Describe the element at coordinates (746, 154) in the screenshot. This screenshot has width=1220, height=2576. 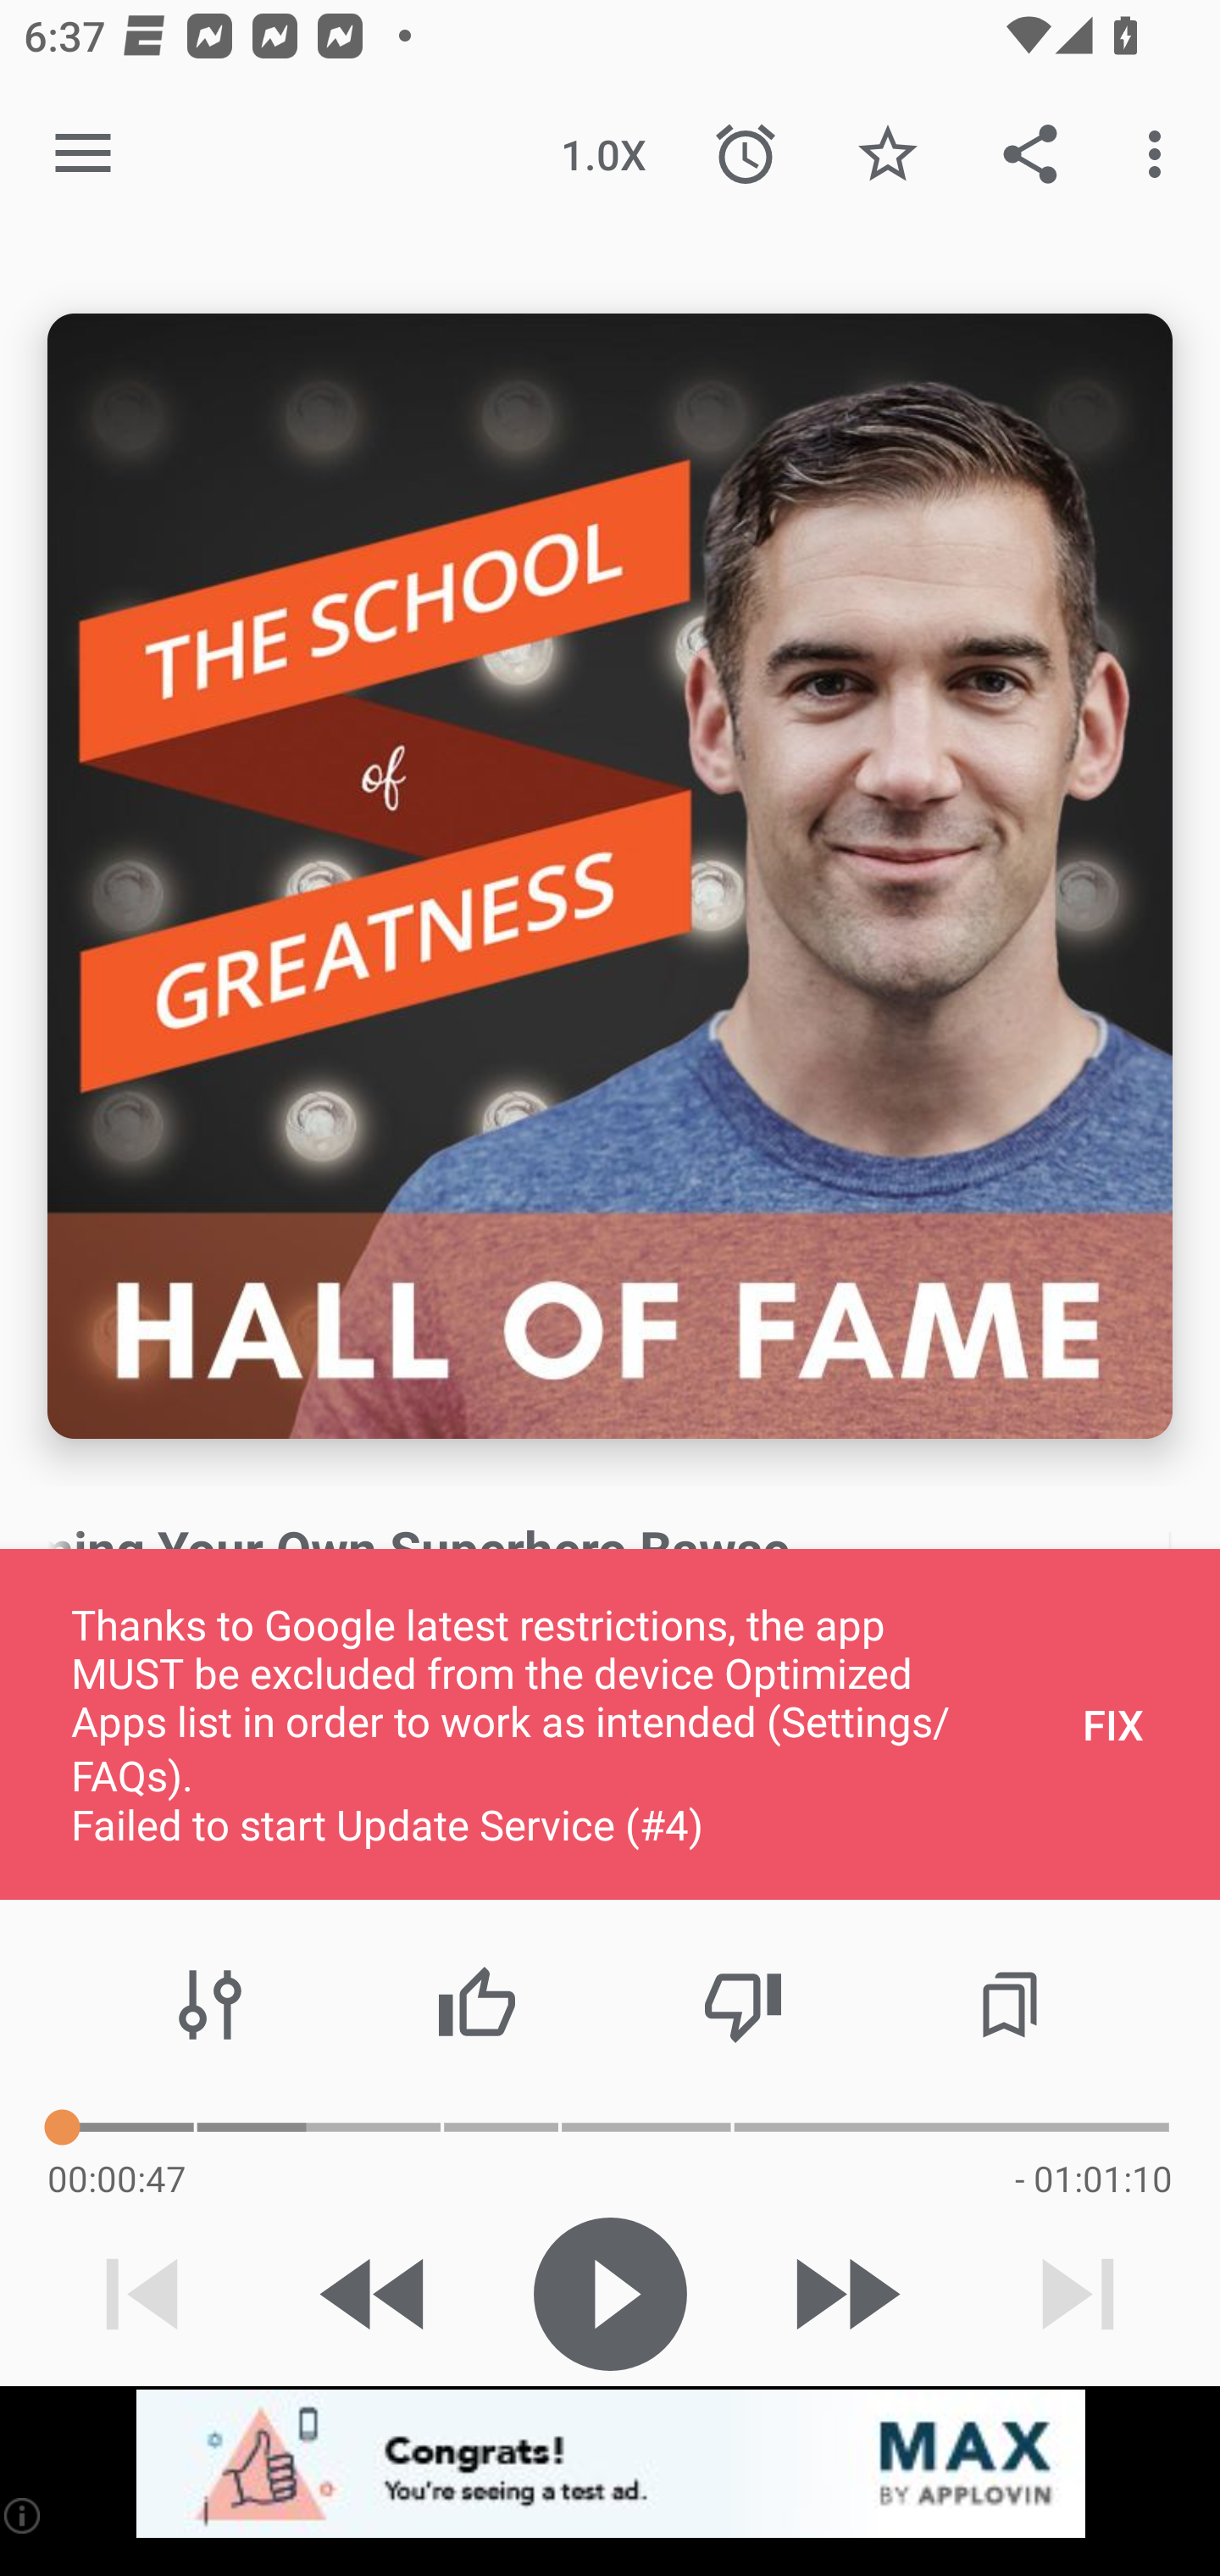
I see `Sleep Timer` at that location.